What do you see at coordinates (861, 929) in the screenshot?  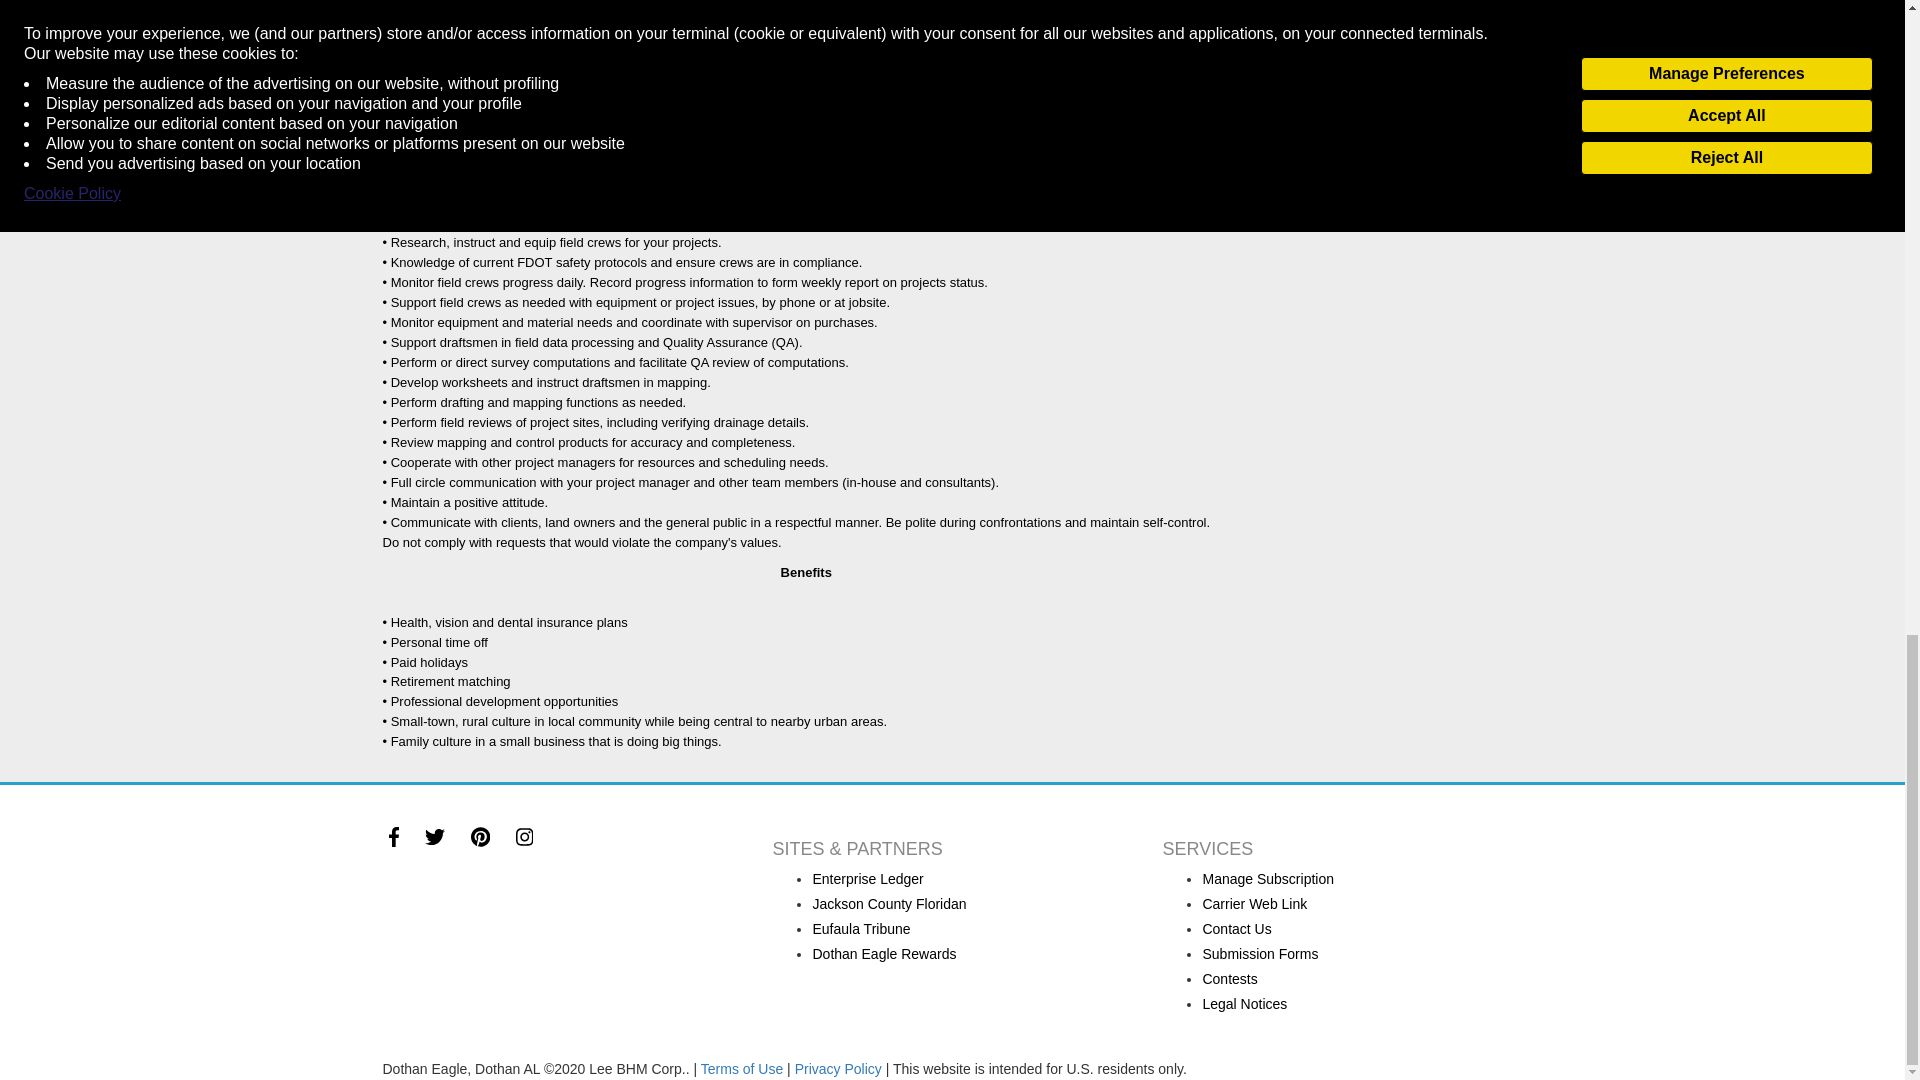 I see `Eufaula Tribune` at bounding box center [861, 929].